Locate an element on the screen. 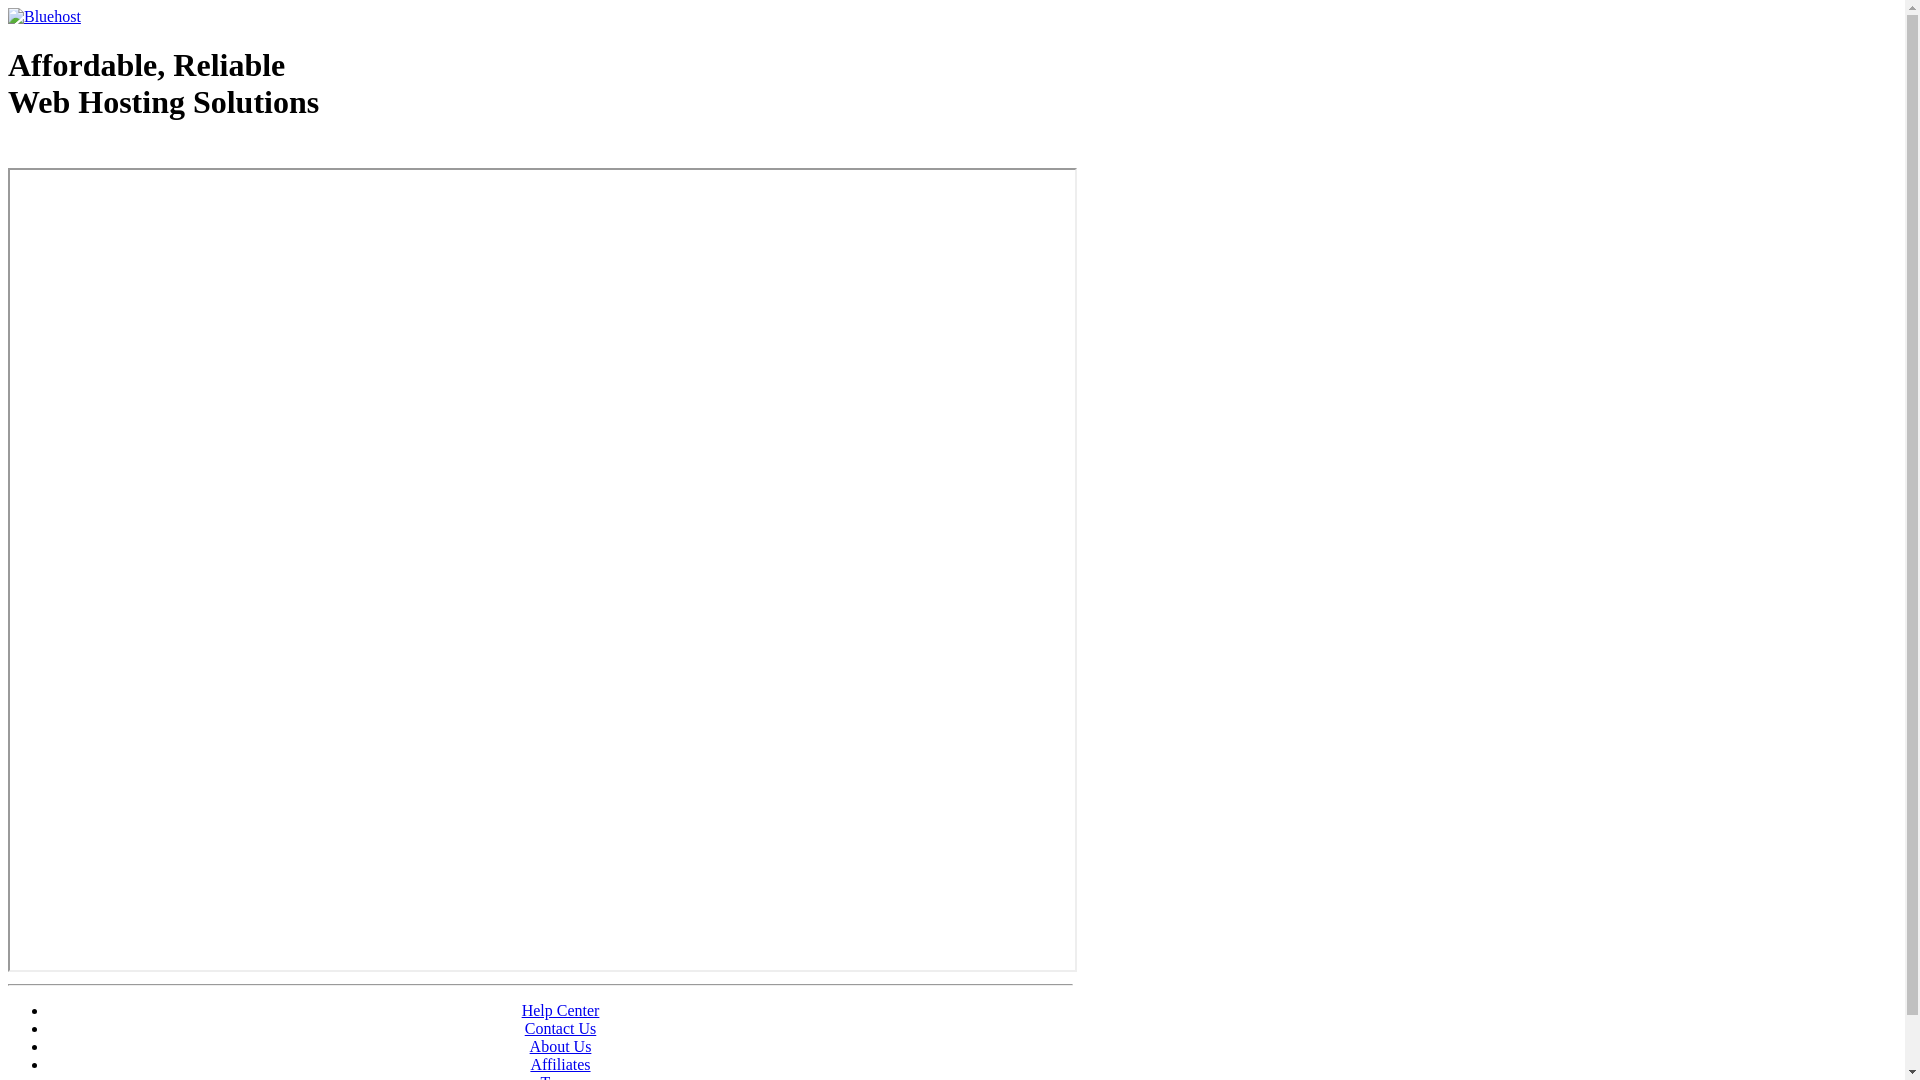  Affiliates is located at coordinates (560, 1064).